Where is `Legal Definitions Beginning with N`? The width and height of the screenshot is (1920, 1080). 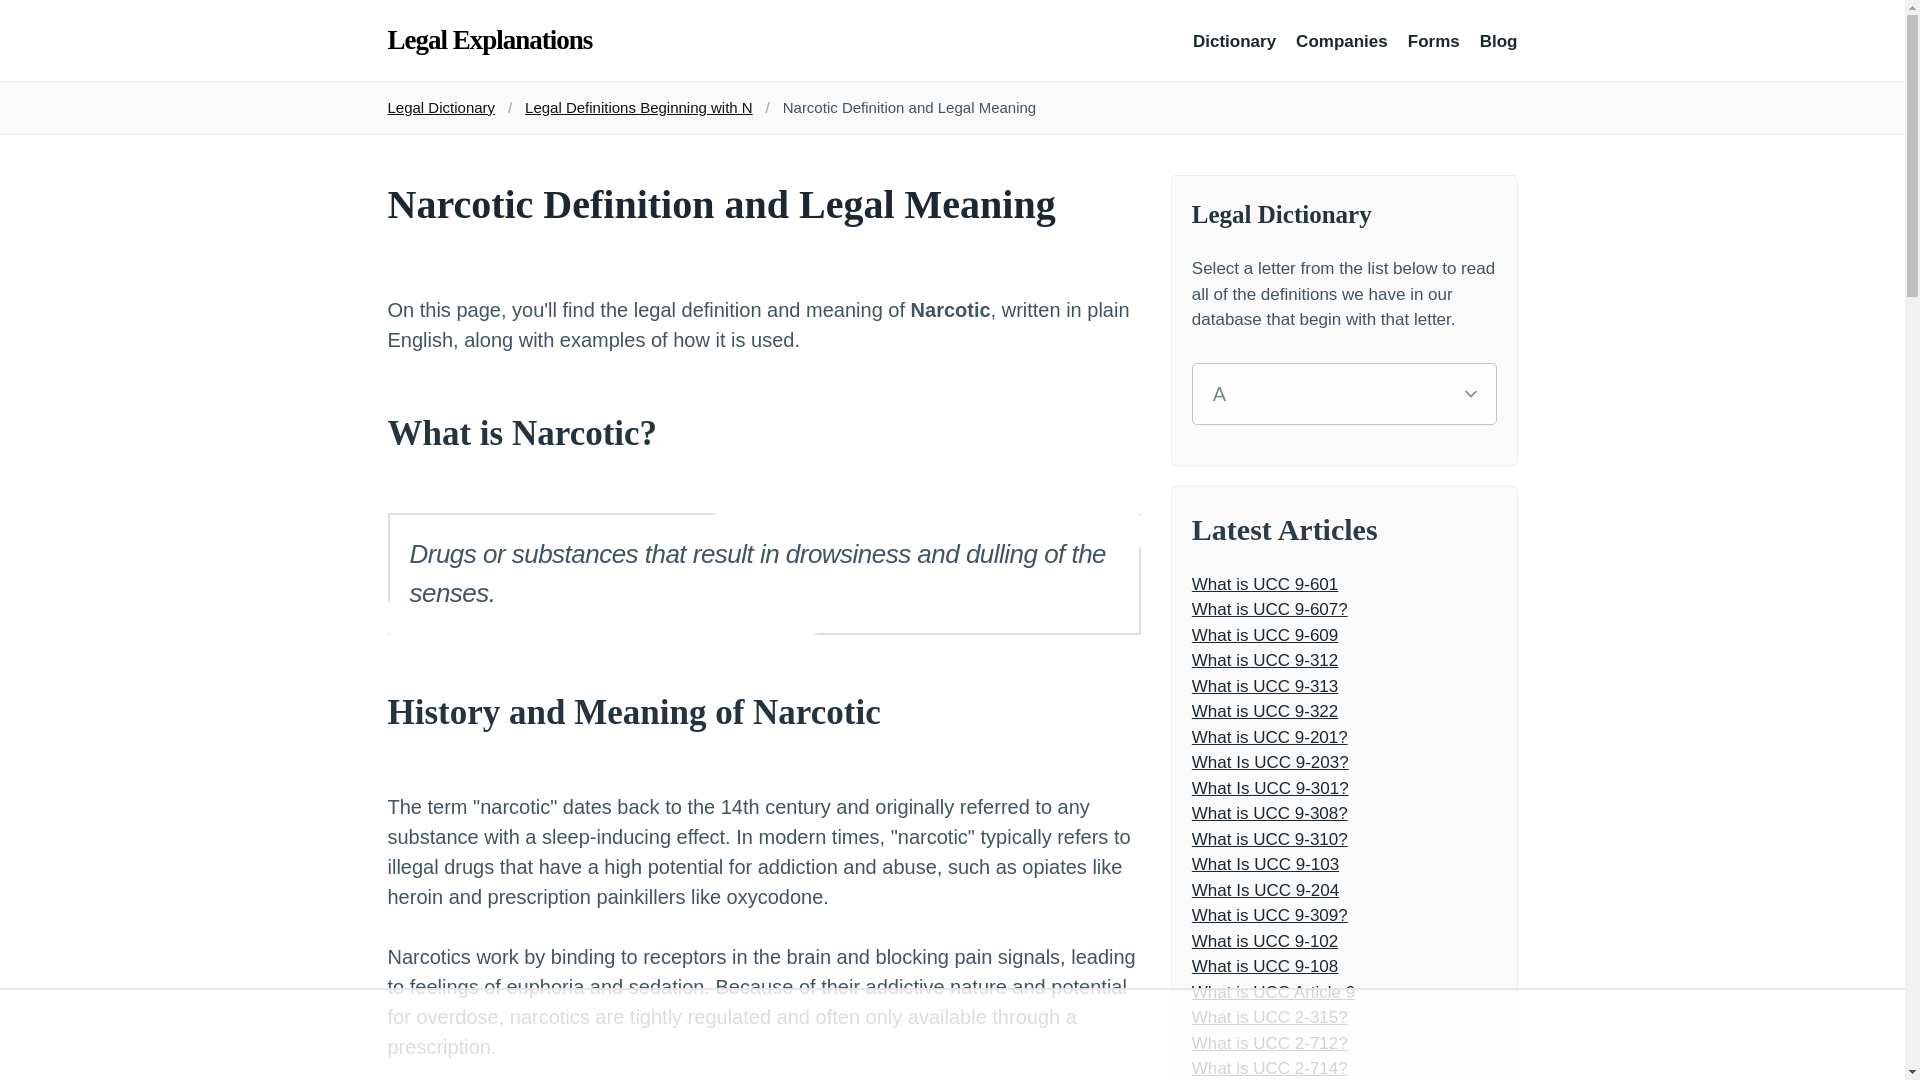 Legal Definitions Beginning with N is located at coordinates (638, 107).